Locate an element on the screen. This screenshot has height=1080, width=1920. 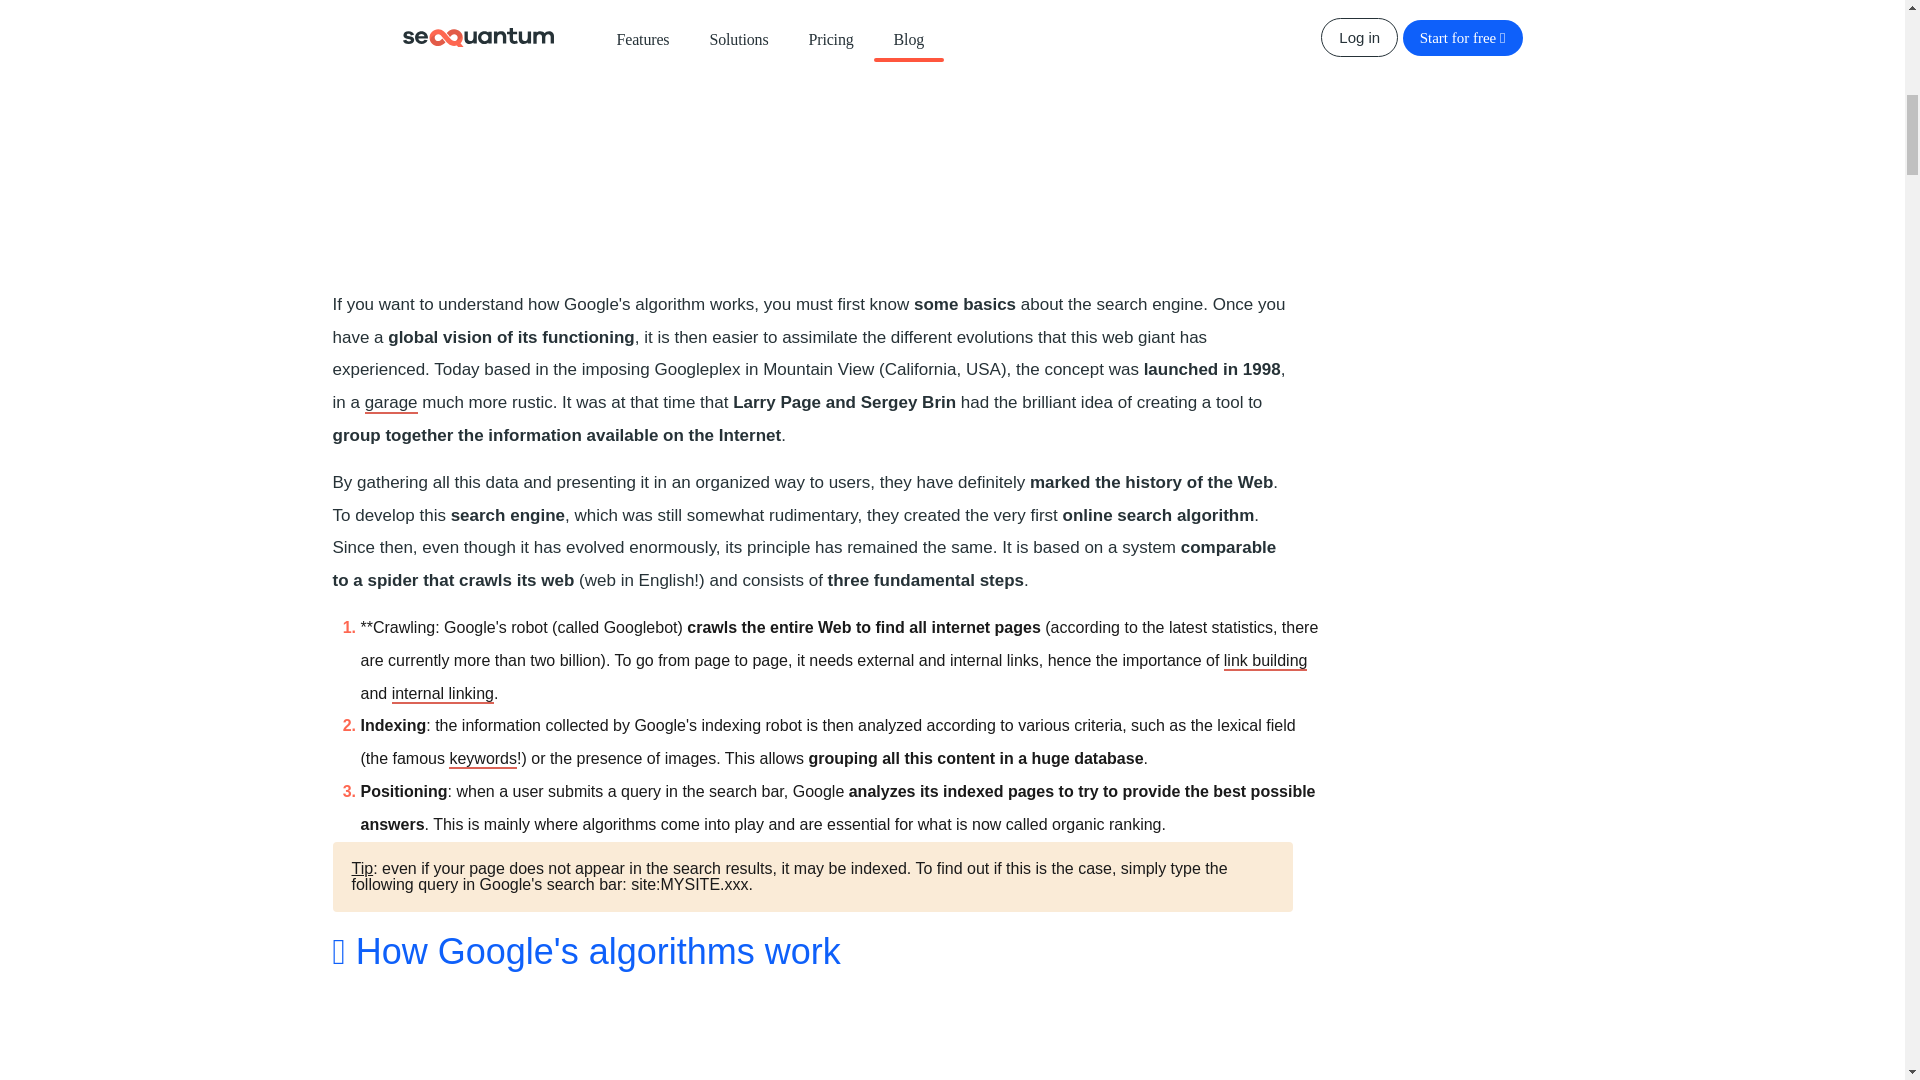
keywords is located at coordinates (482, 758).